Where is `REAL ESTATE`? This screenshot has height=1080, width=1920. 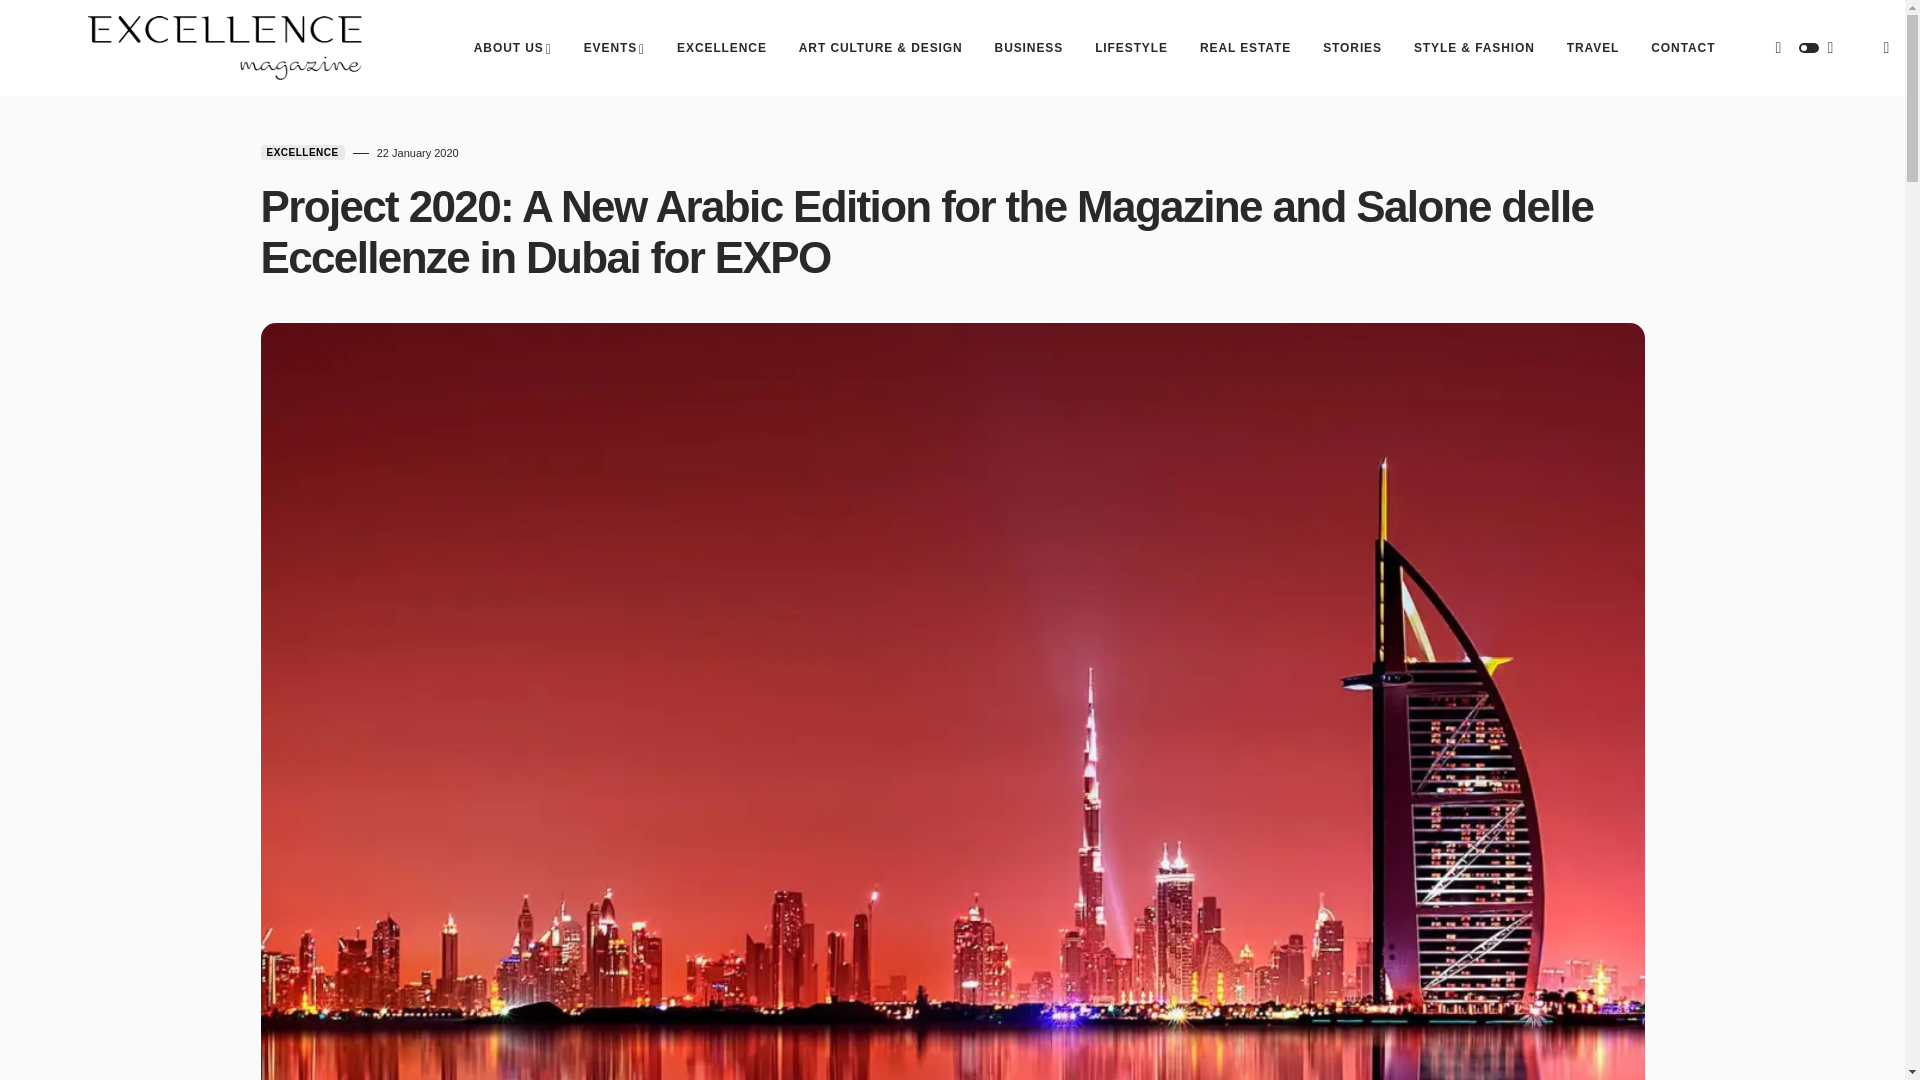 REAL ESTATE is located at coordinates (1245, 48).